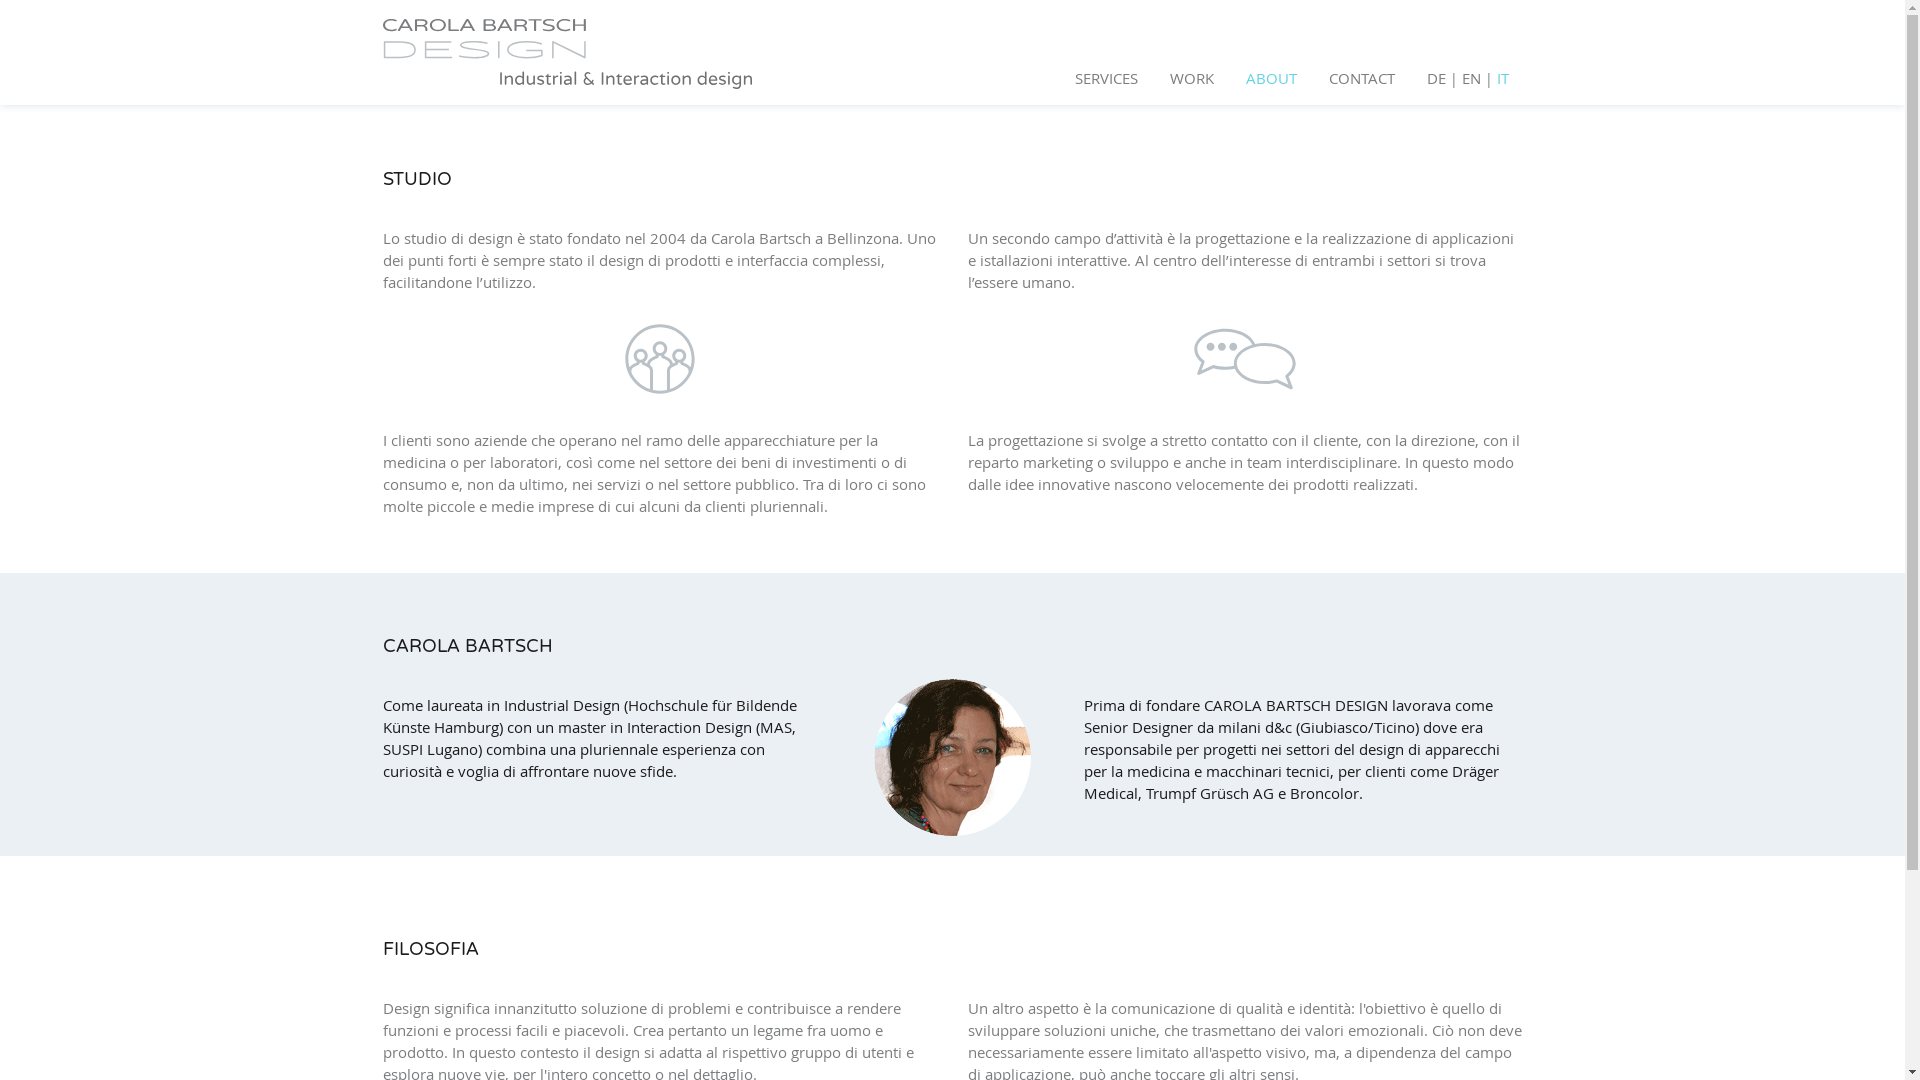 The image size is (1920, 1080). Describe the element at coordinates (1106, 78) in the screenshot. I see `SERVICES` at that location.